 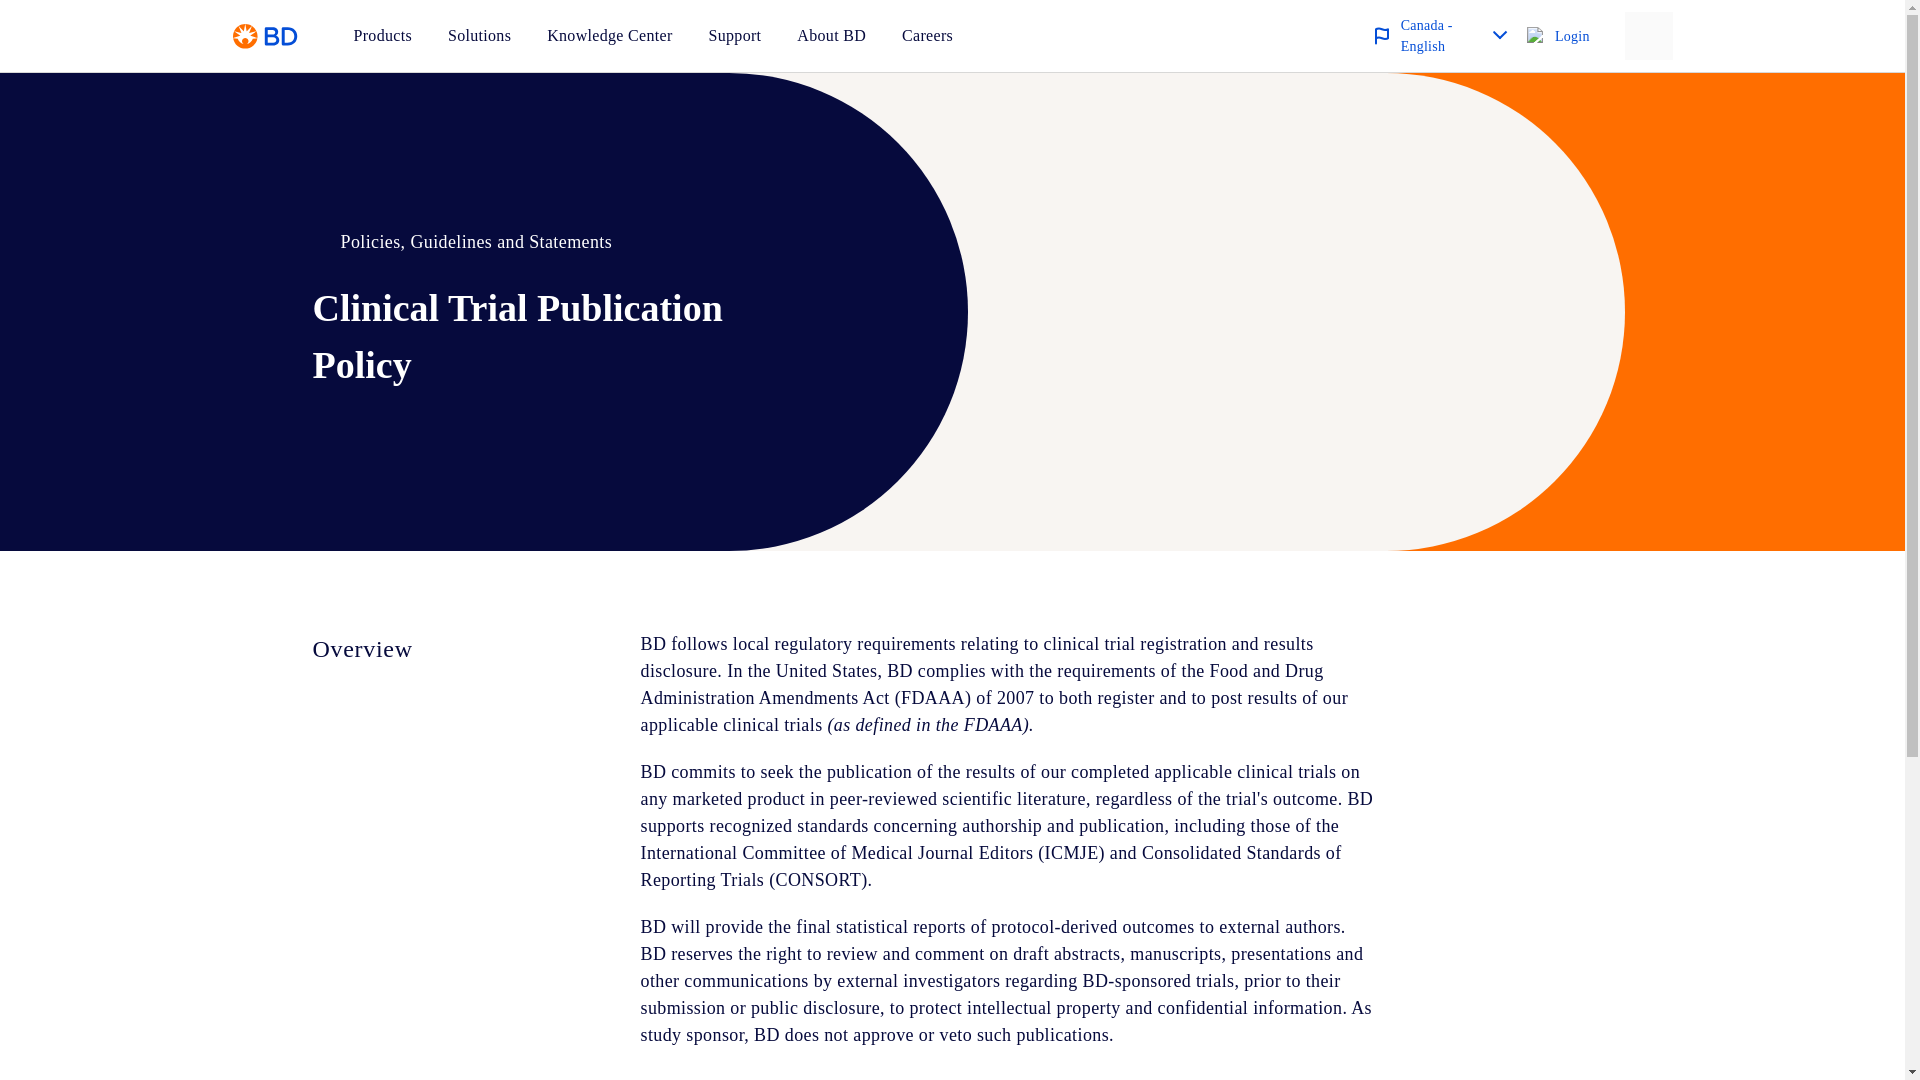 I want to click on Products, so click(x=382, y=35).